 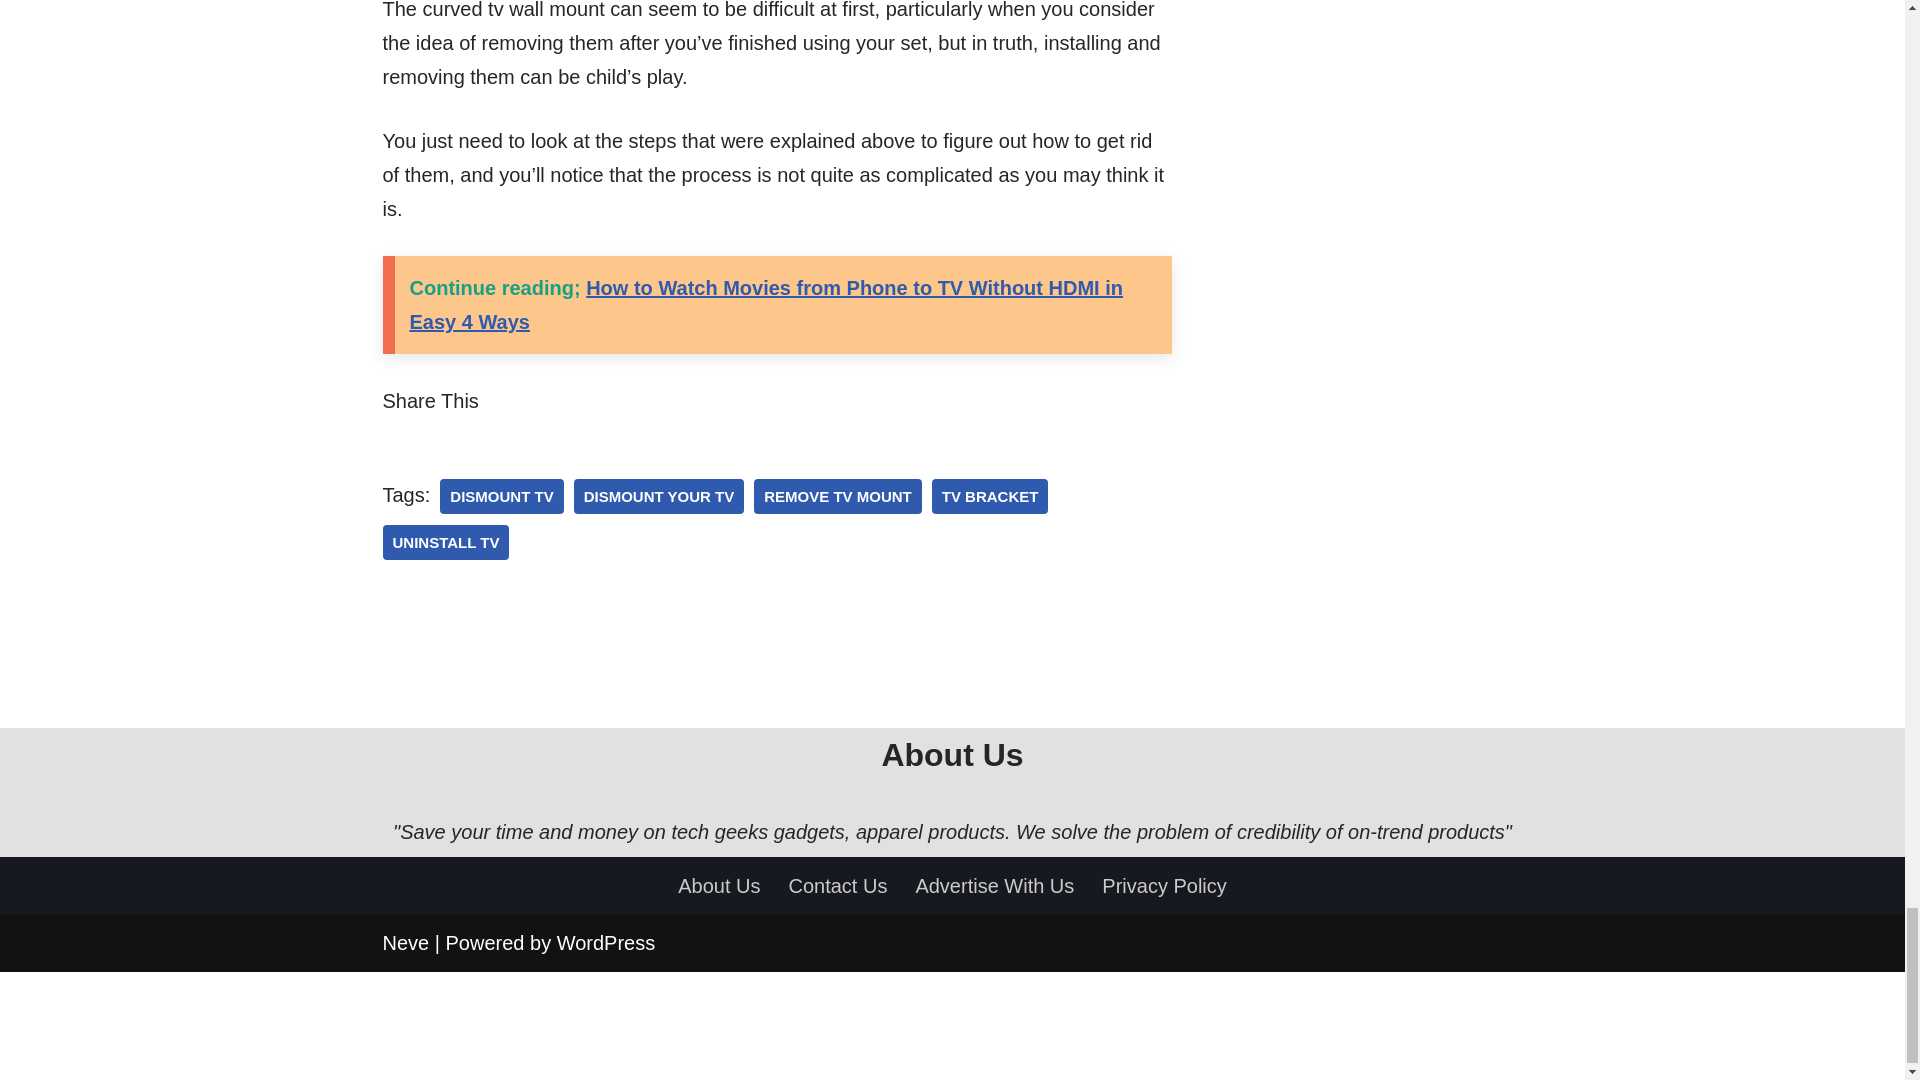 What do you see at coordinates (659, 496) in the screenshot?
I see `dismount your tv` at bounding box center [659, 496].